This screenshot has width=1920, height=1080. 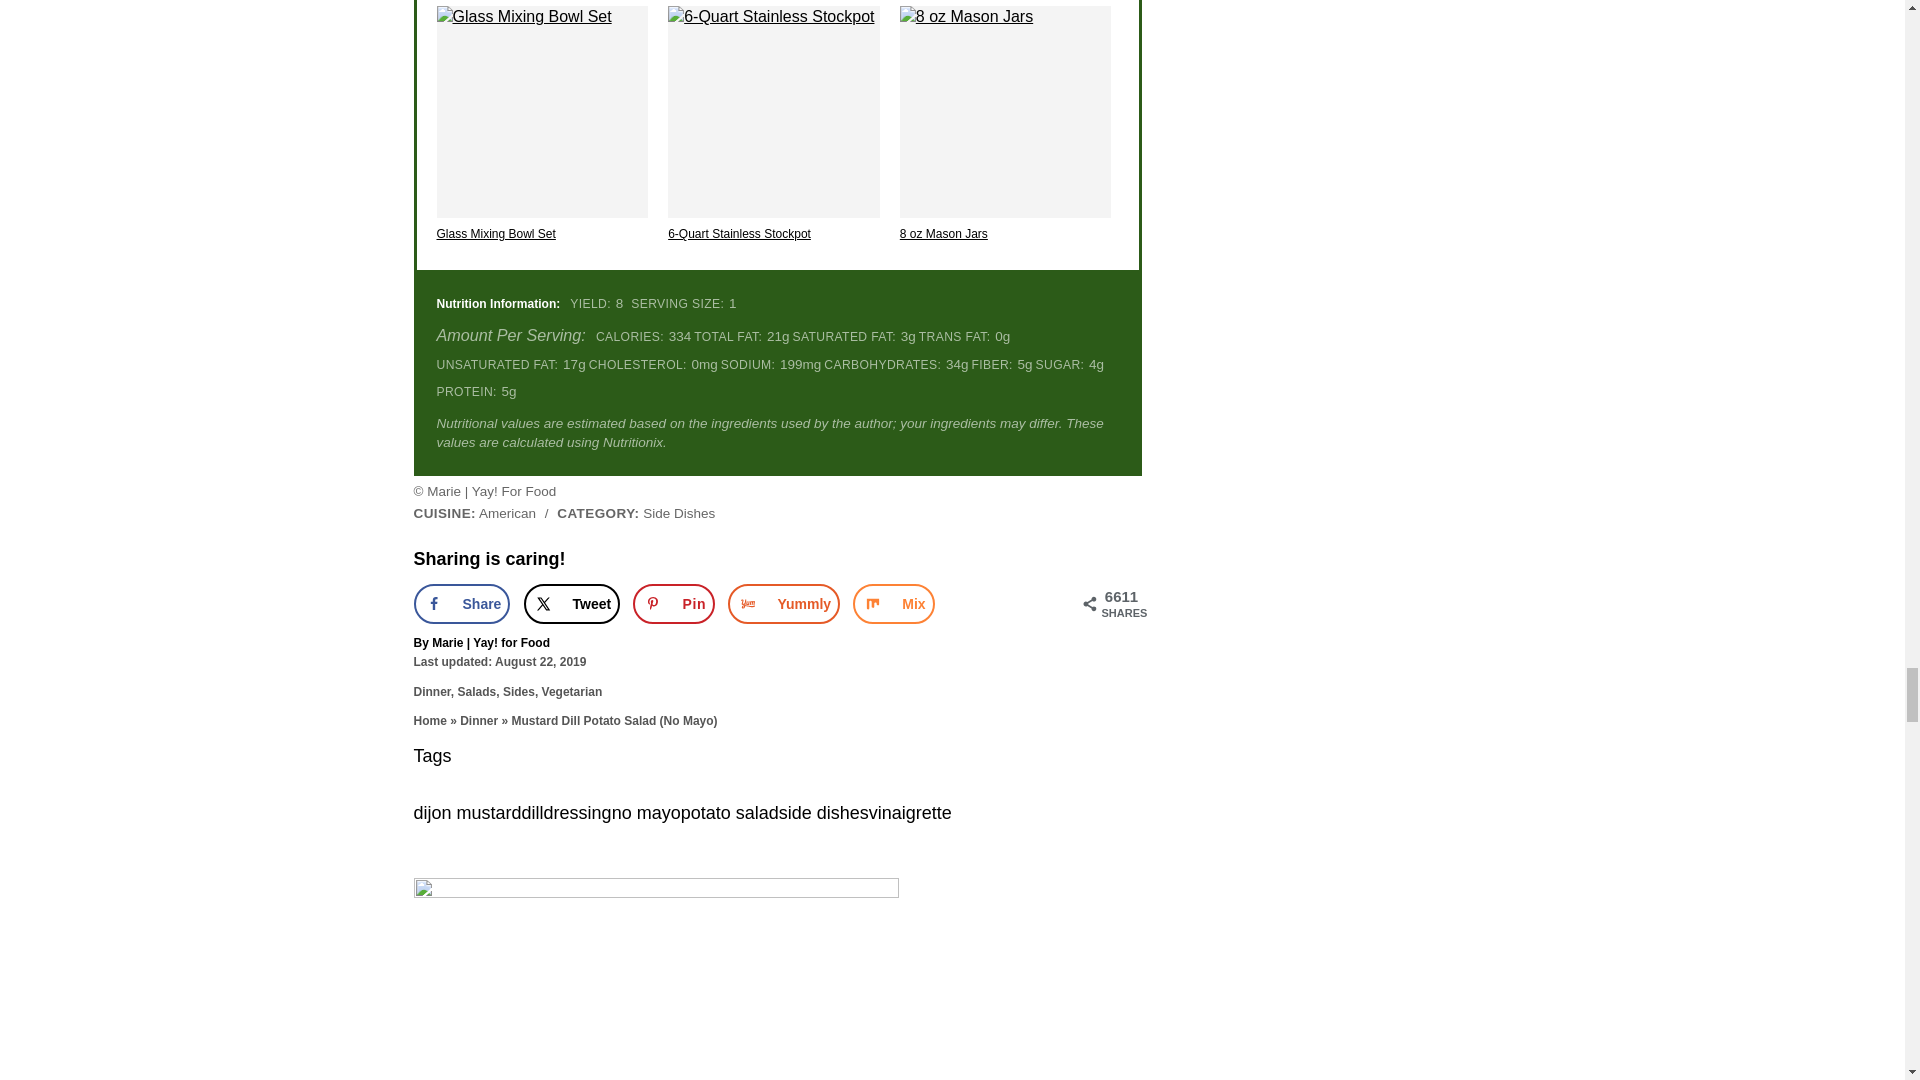 I want to click on Pin, so click(x=674, y=604).